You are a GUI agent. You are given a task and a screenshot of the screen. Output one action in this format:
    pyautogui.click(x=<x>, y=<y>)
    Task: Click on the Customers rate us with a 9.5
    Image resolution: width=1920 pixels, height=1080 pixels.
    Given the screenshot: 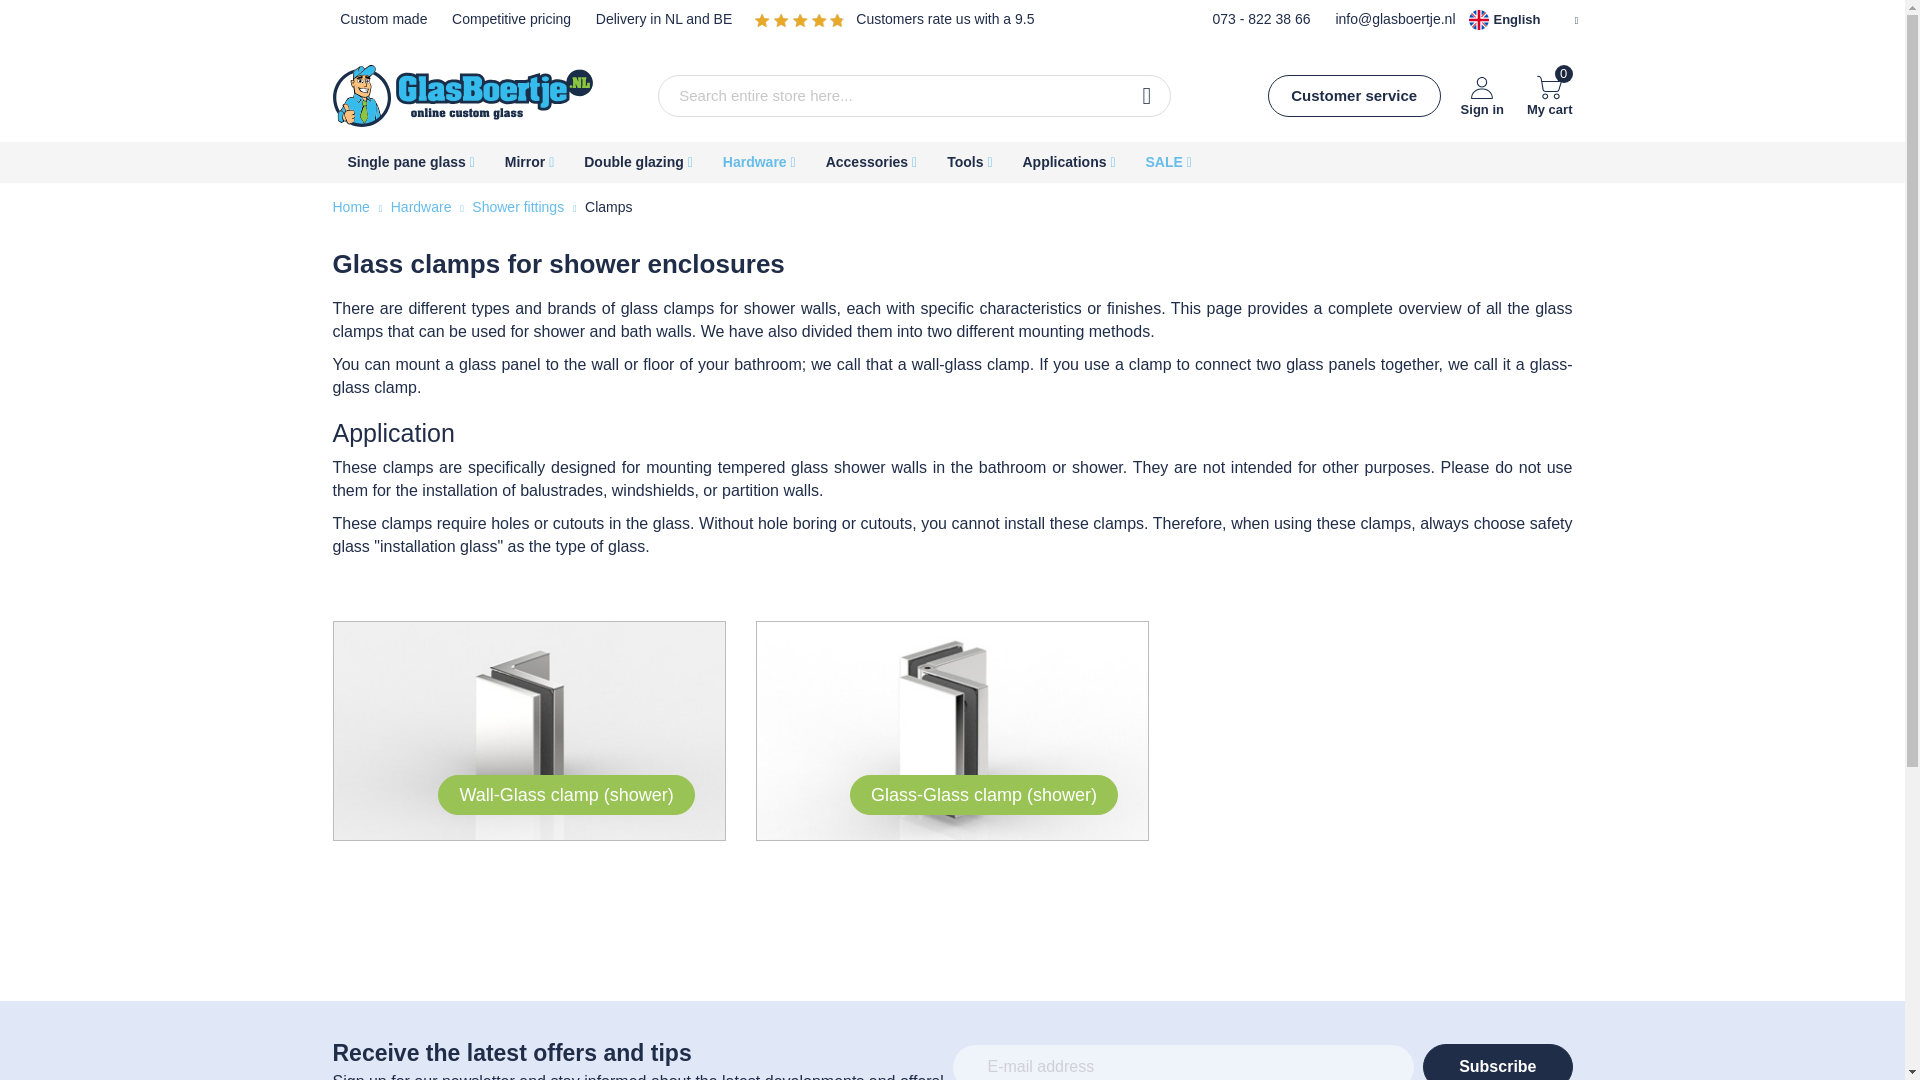 What is the action you would take?
    pyautogui.click(x=945, y=18)
    